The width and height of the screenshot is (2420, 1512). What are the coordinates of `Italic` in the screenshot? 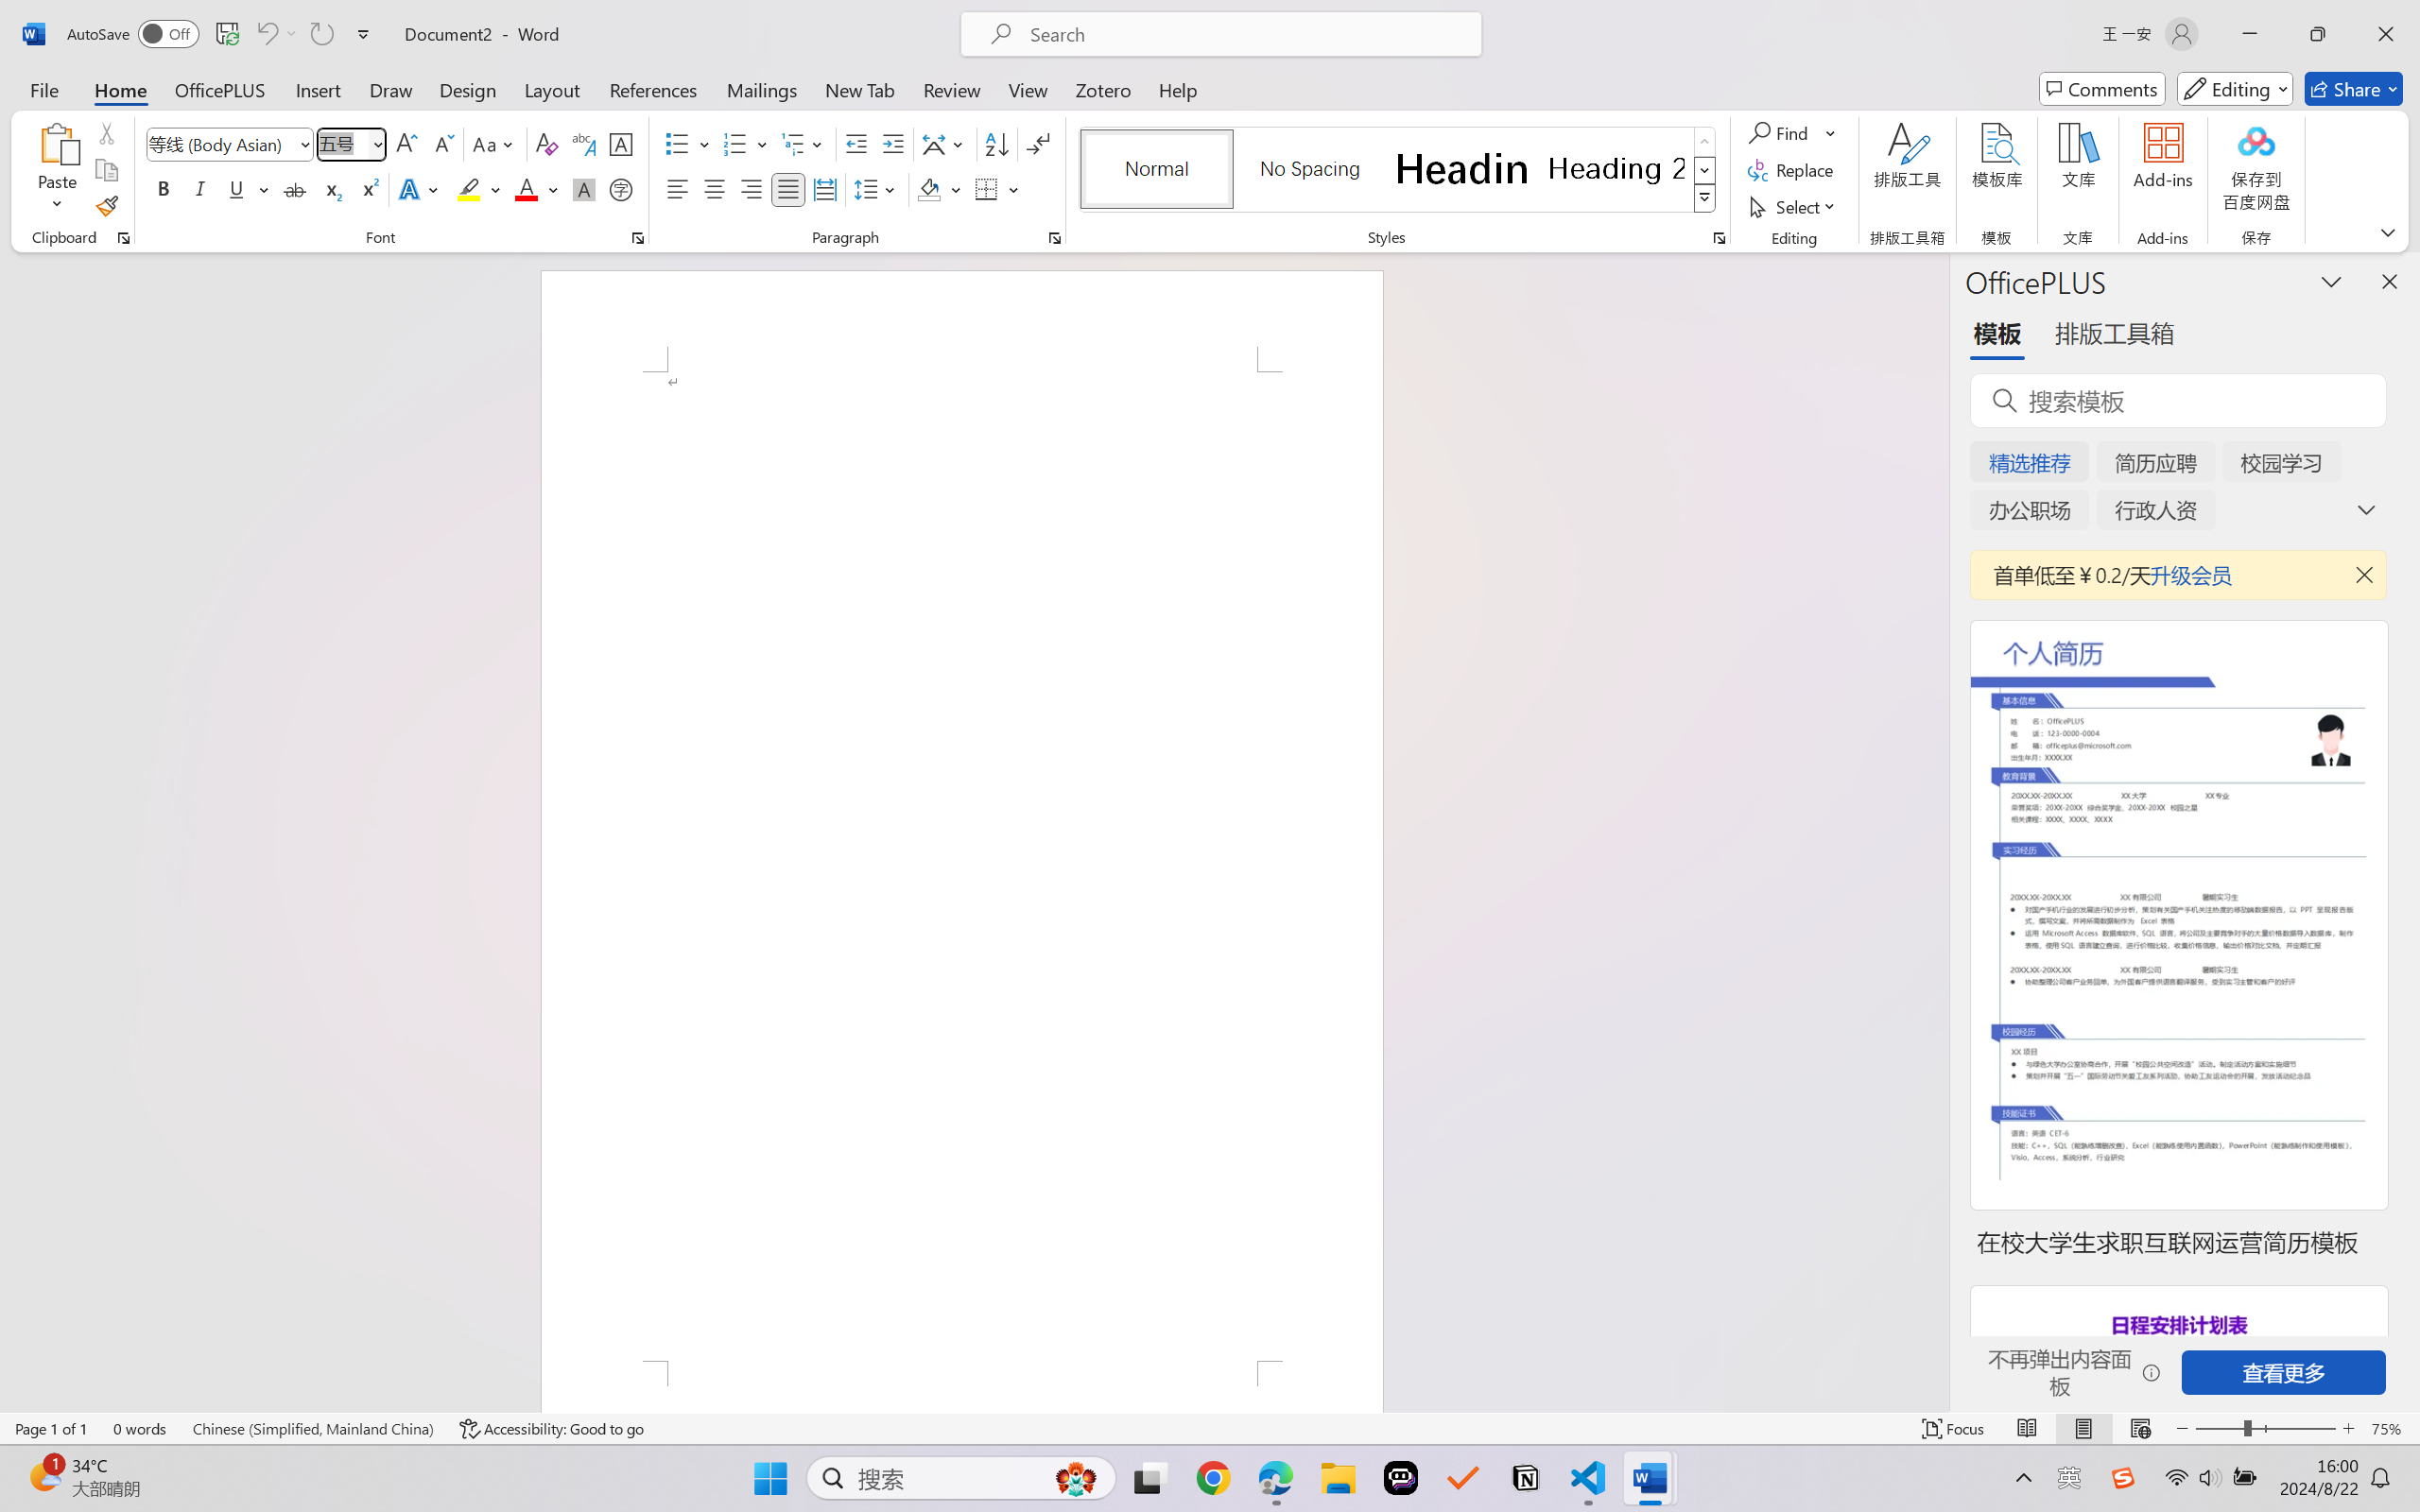 It's located at (200, 189).